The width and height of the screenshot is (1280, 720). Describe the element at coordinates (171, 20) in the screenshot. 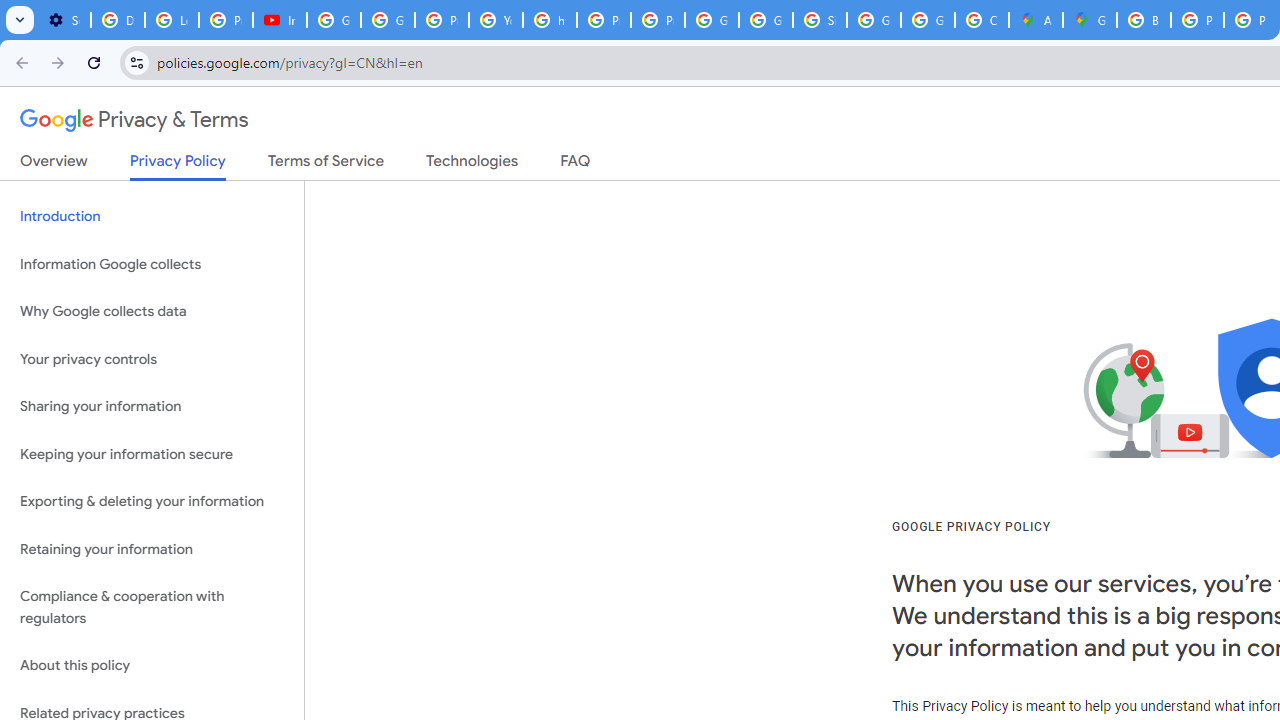

I see `Learn how to find your photos - Google Photos Help` at that location.